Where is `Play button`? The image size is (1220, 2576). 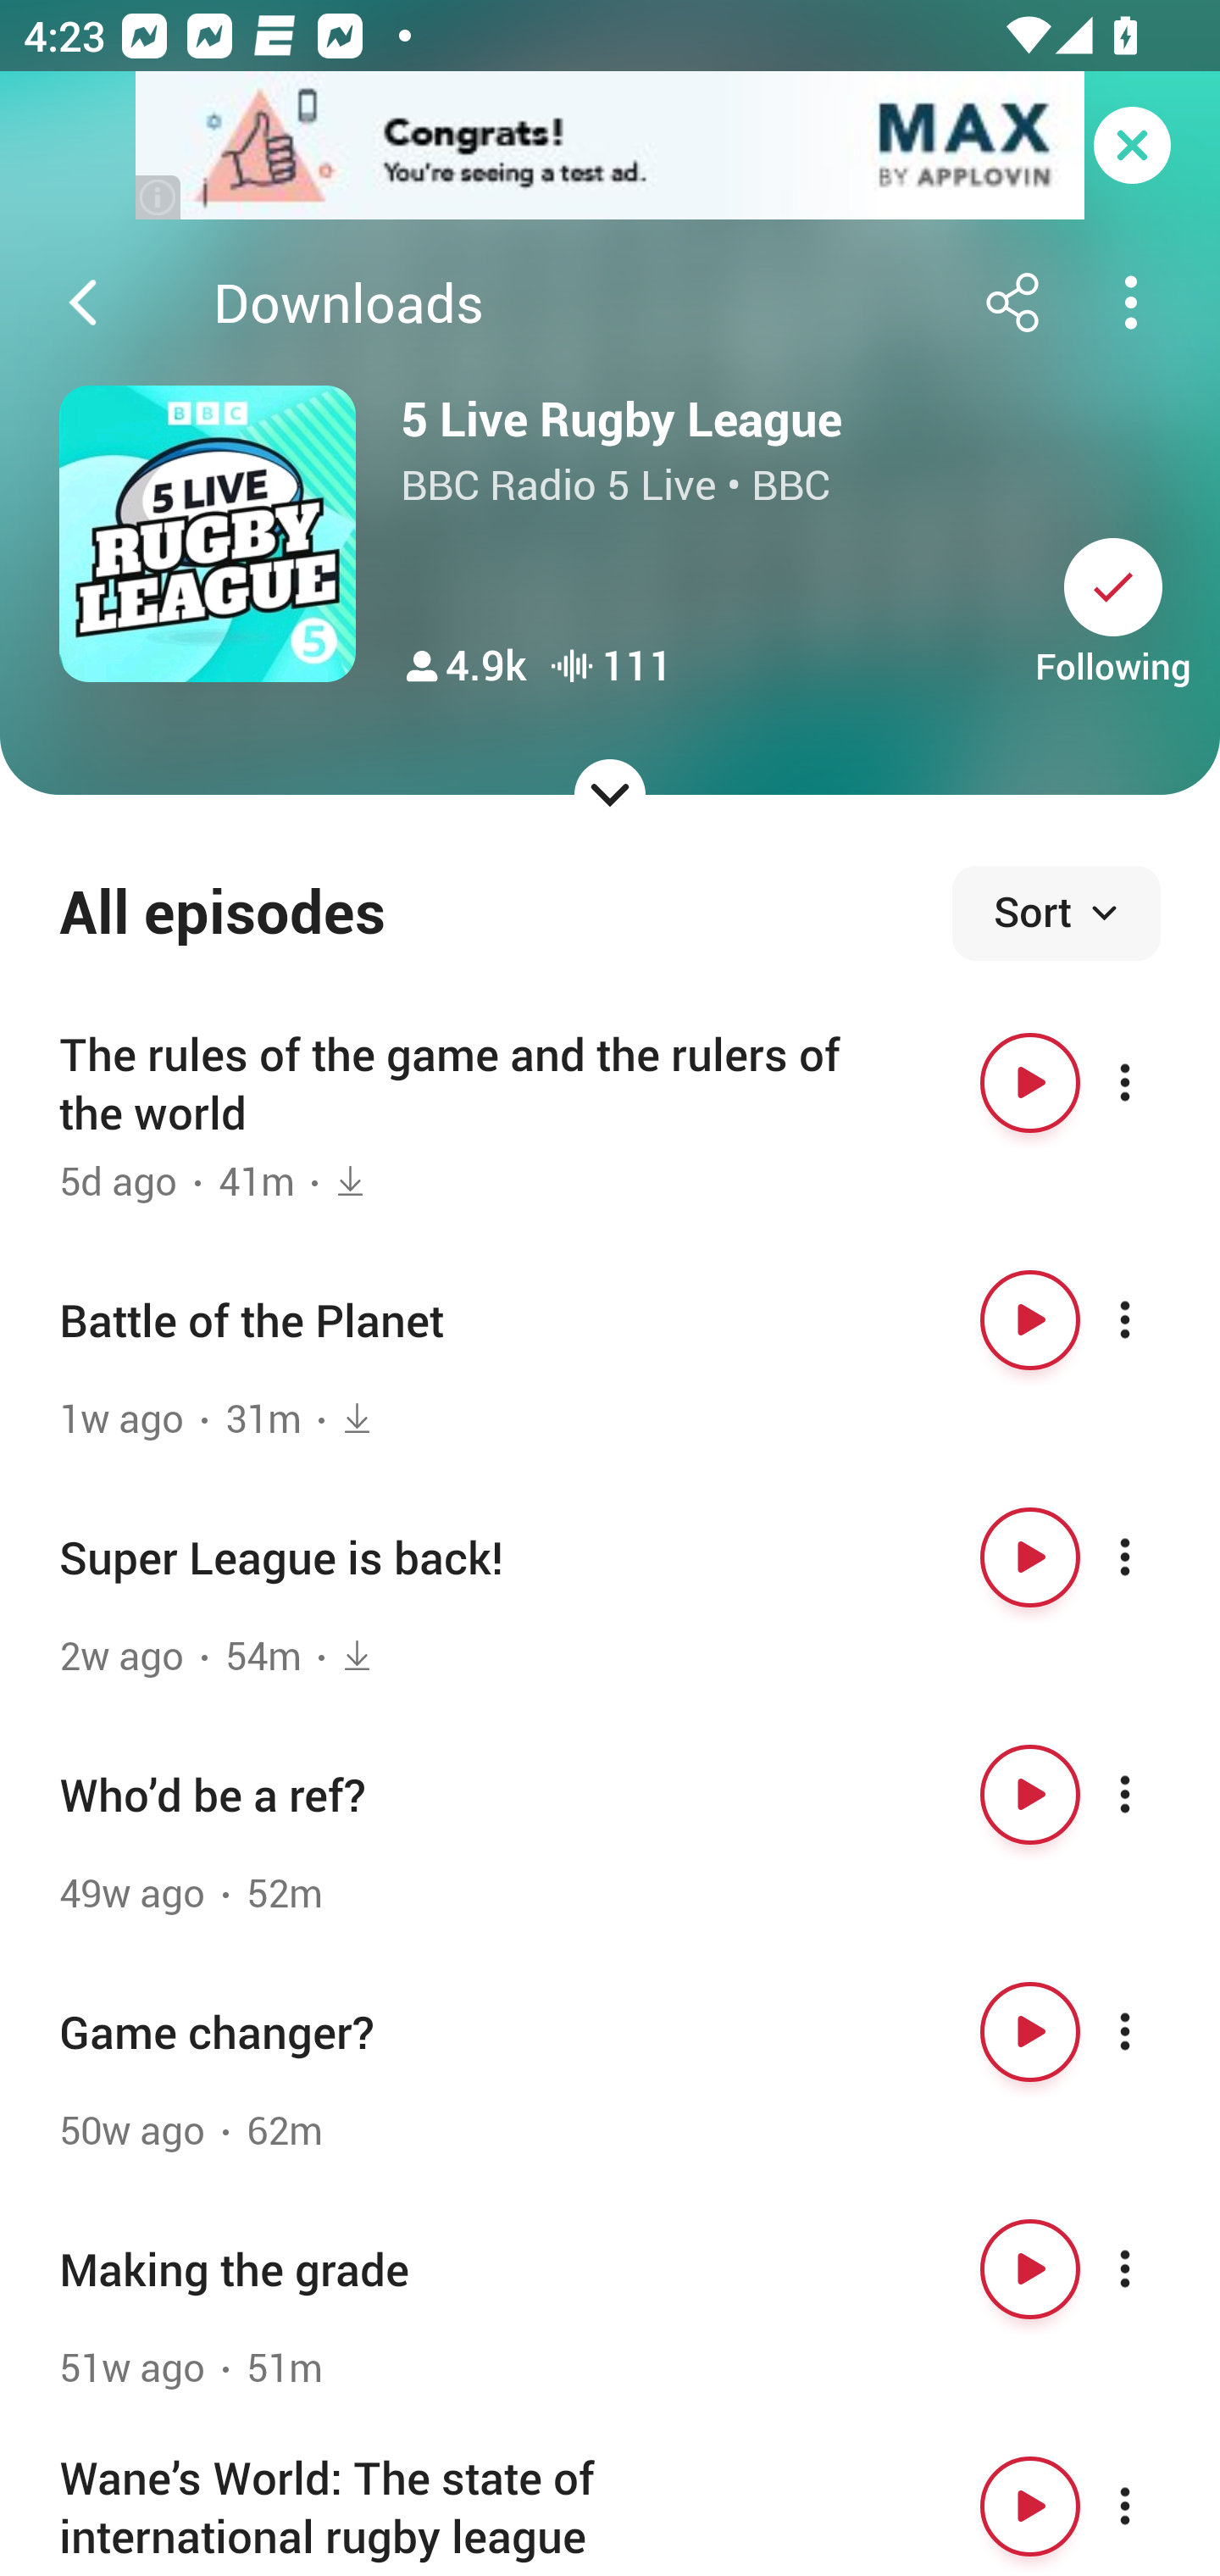
Play button is located at coordinates (1030, 2269).